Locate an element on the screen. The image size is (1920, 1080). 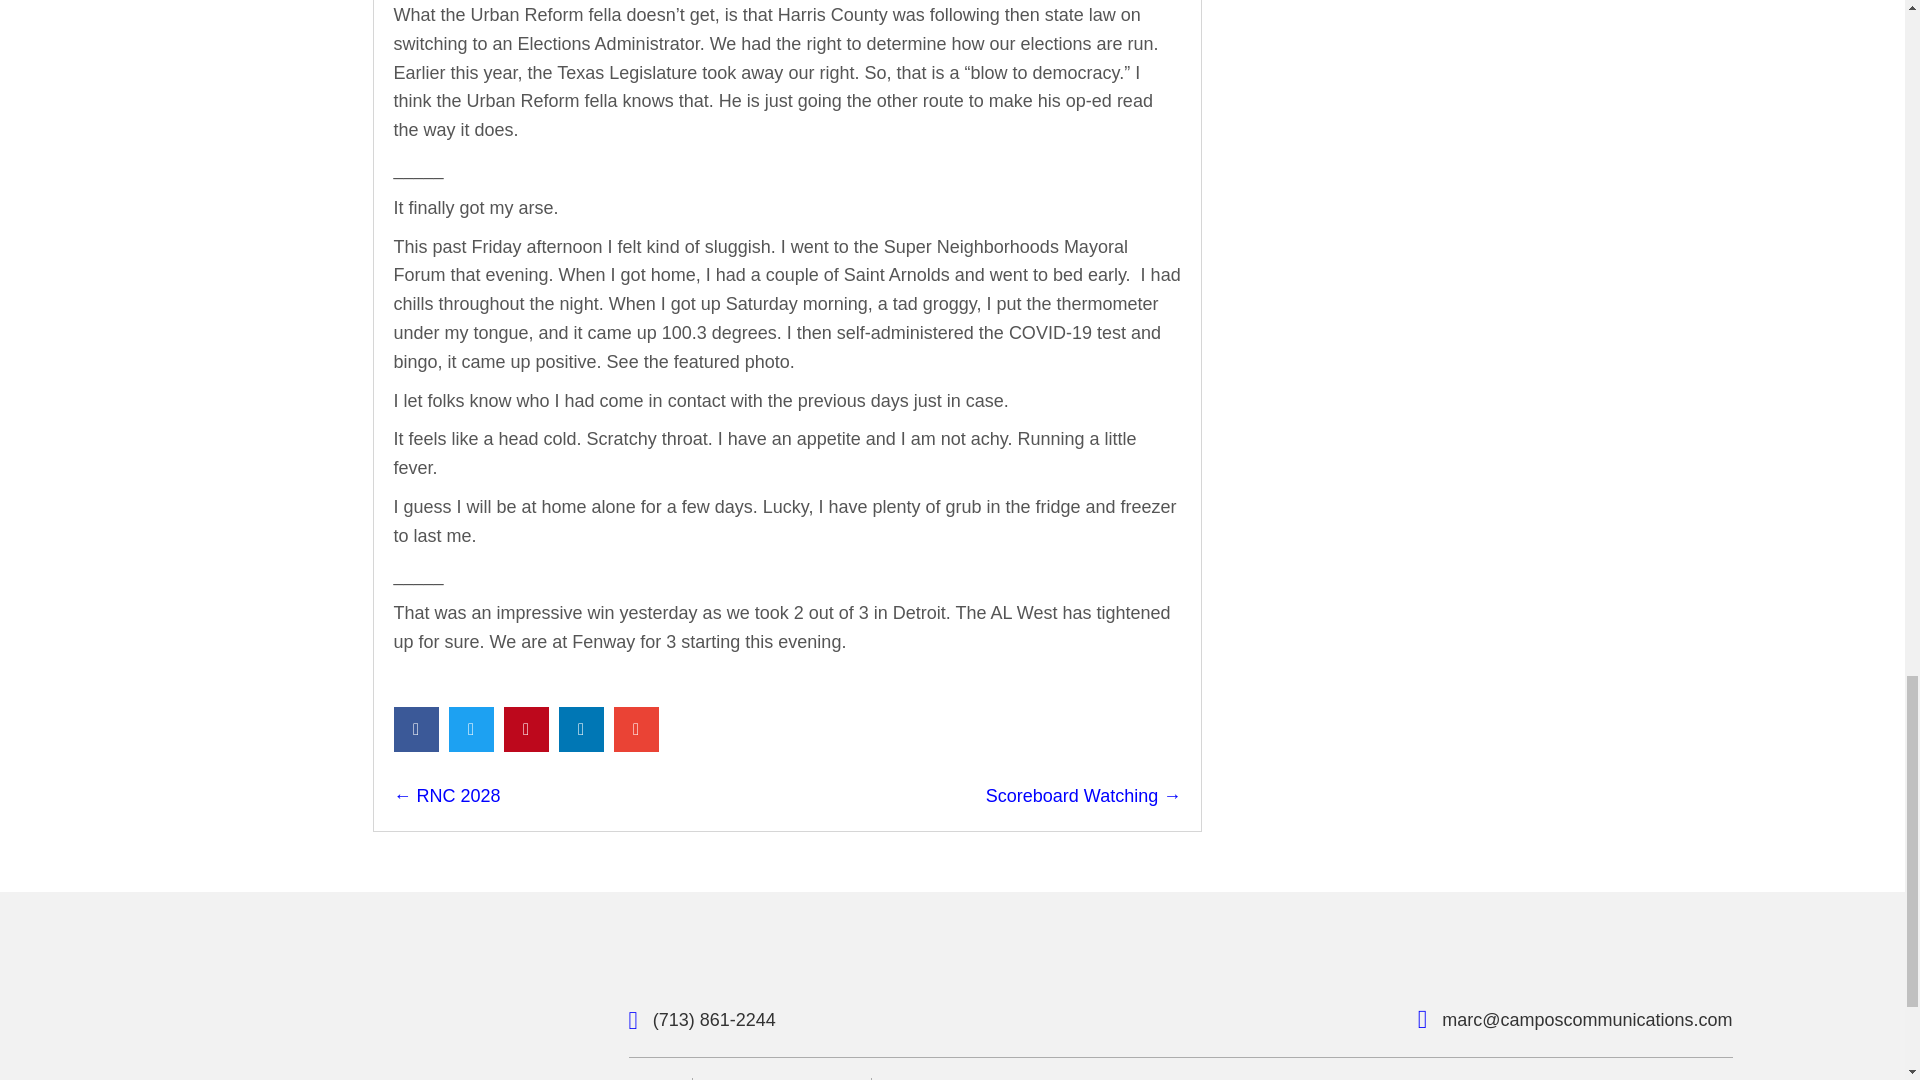
Contact Us is located at coordinates (930, 1078).